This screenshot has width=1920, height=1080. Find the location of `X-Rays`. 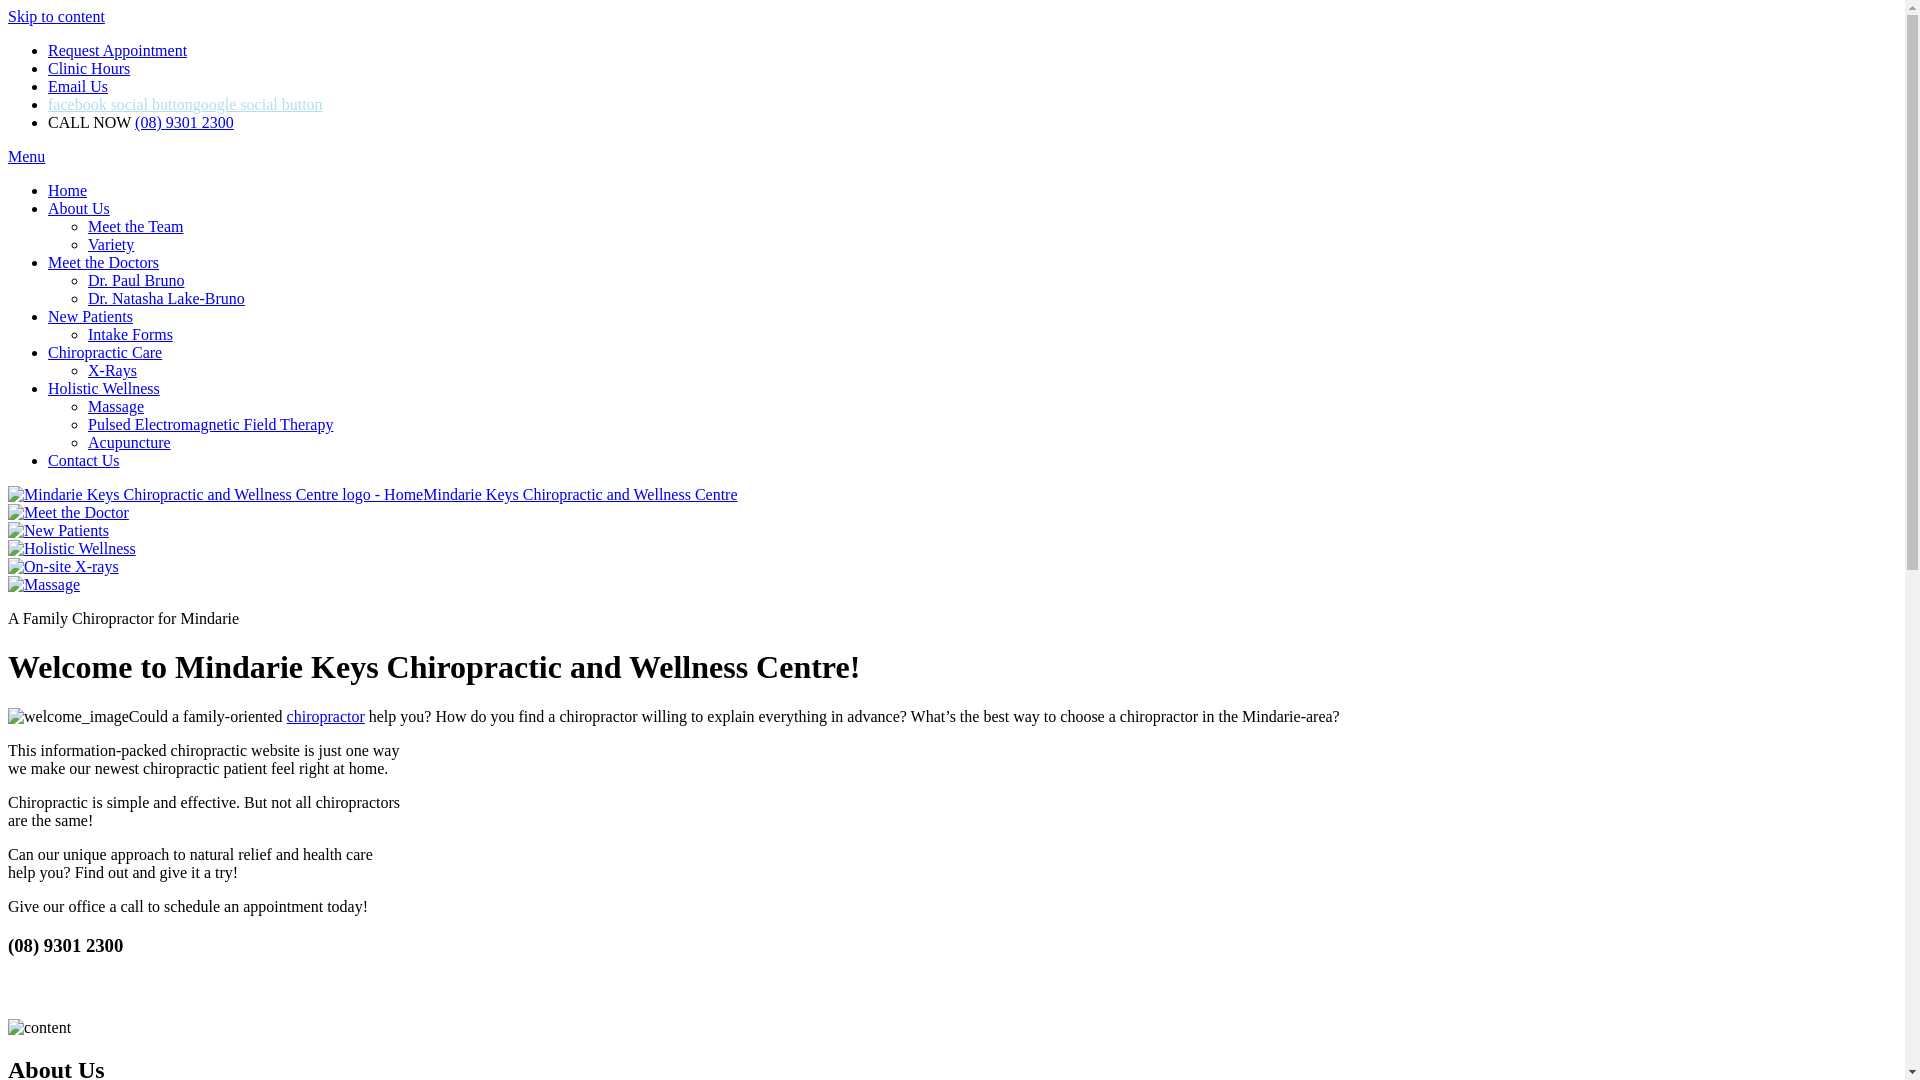

X-Rays is located at coordinates (112, 370).